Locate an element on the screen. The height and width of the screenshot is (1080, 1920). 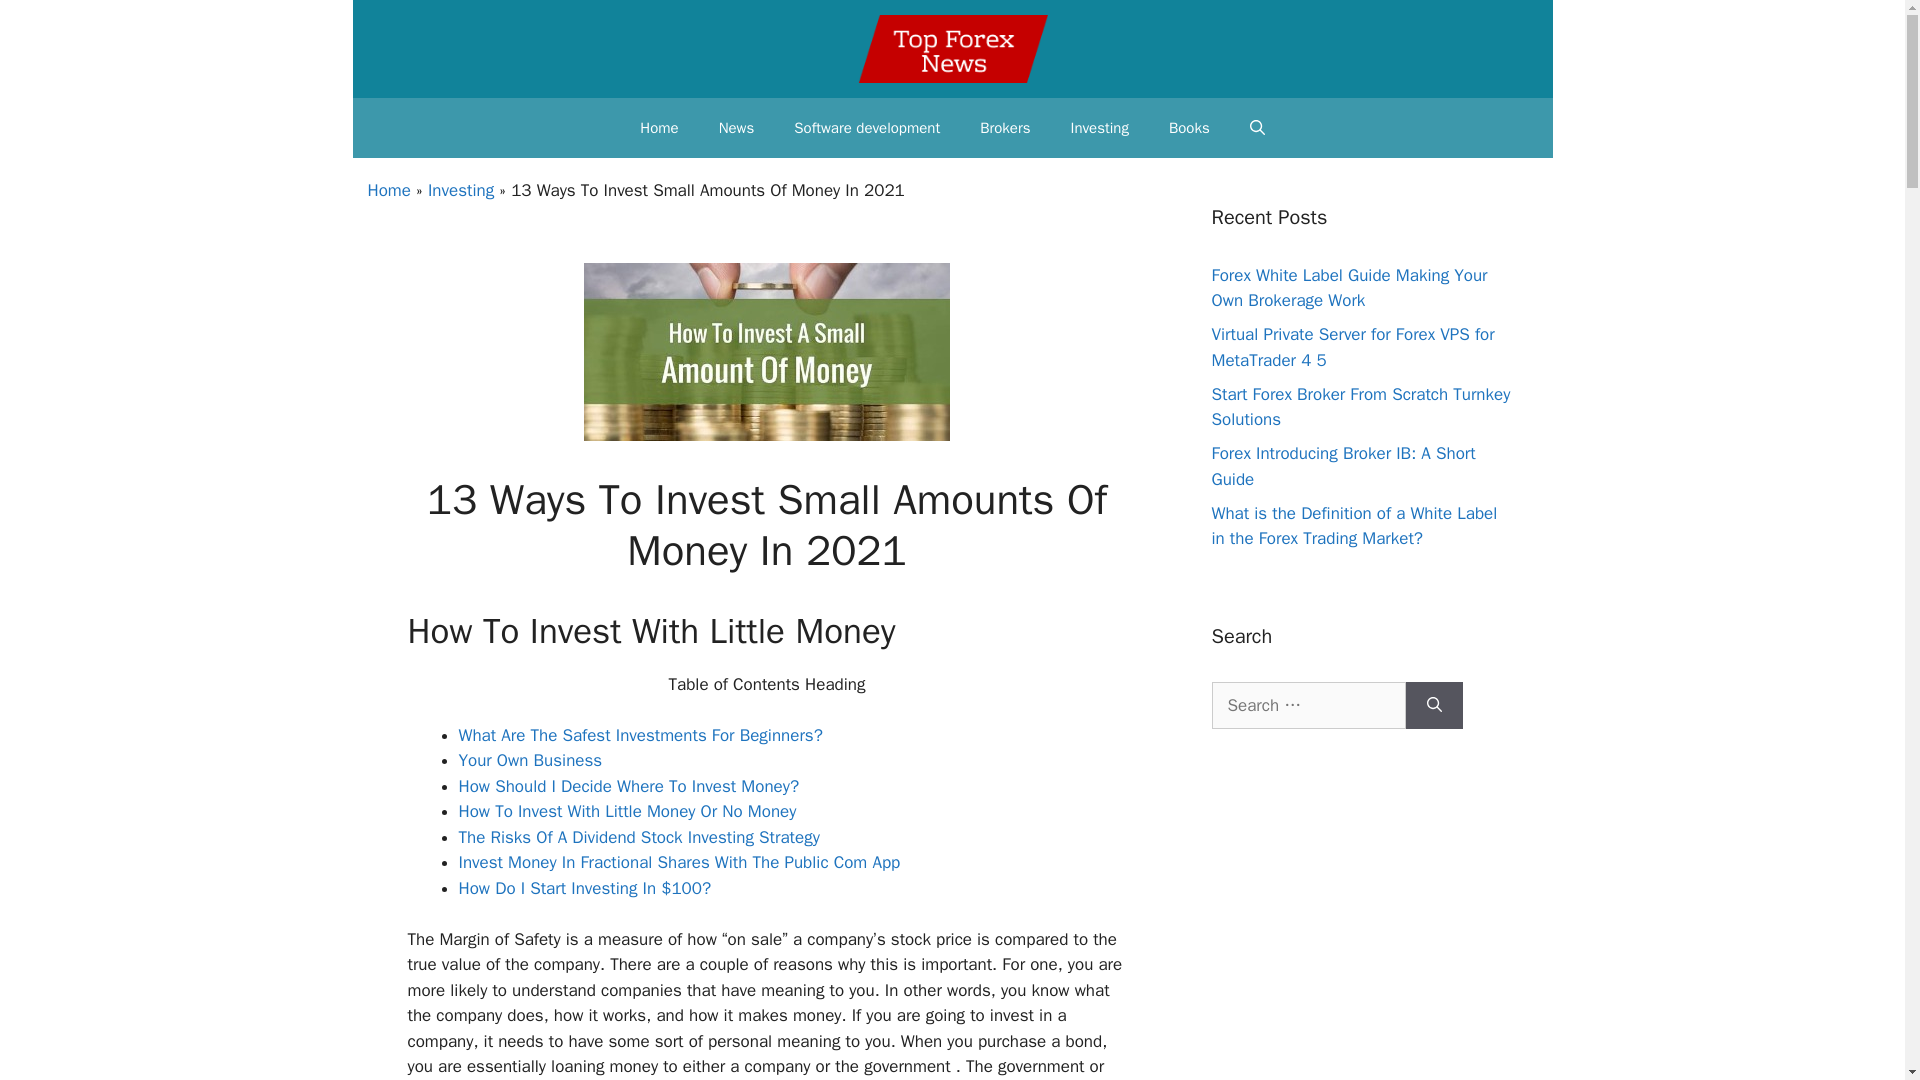
Books is located at coordinates (1189, 128).